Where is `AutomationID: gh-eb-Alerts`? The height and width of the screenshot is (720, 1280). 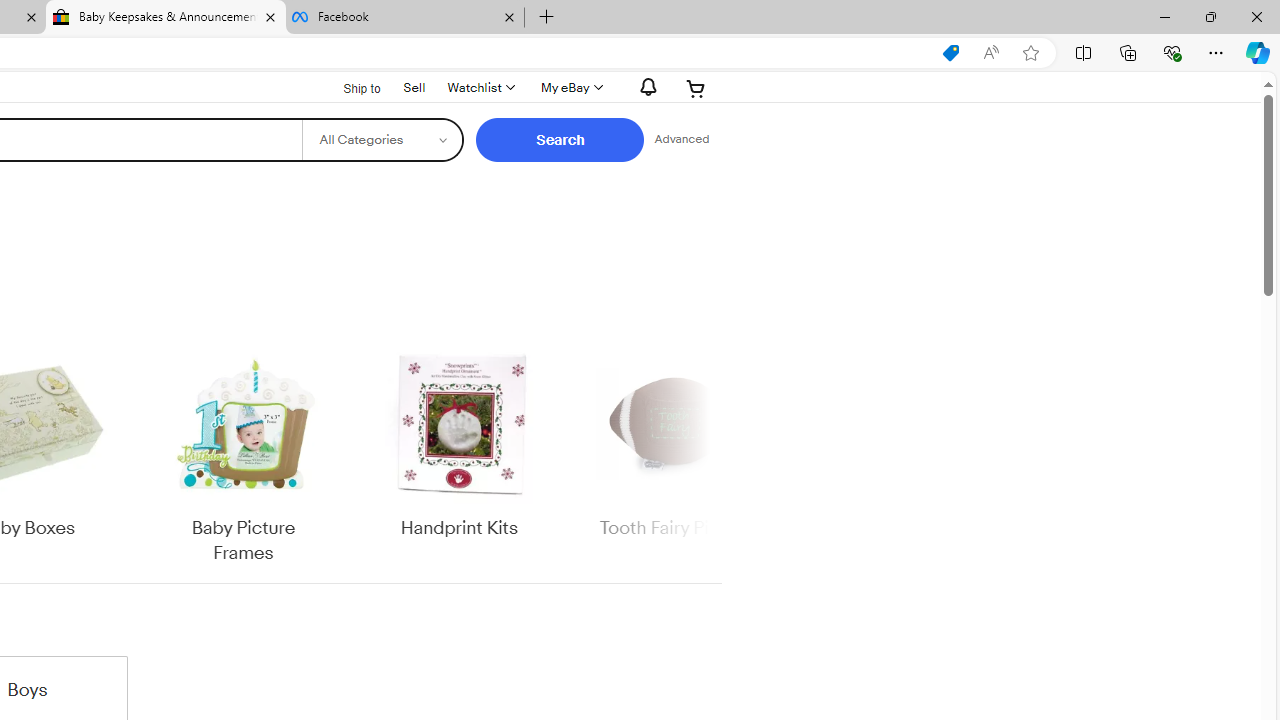
AutomationID: gh-eb-Alerts is located at coordinates (645, 87).